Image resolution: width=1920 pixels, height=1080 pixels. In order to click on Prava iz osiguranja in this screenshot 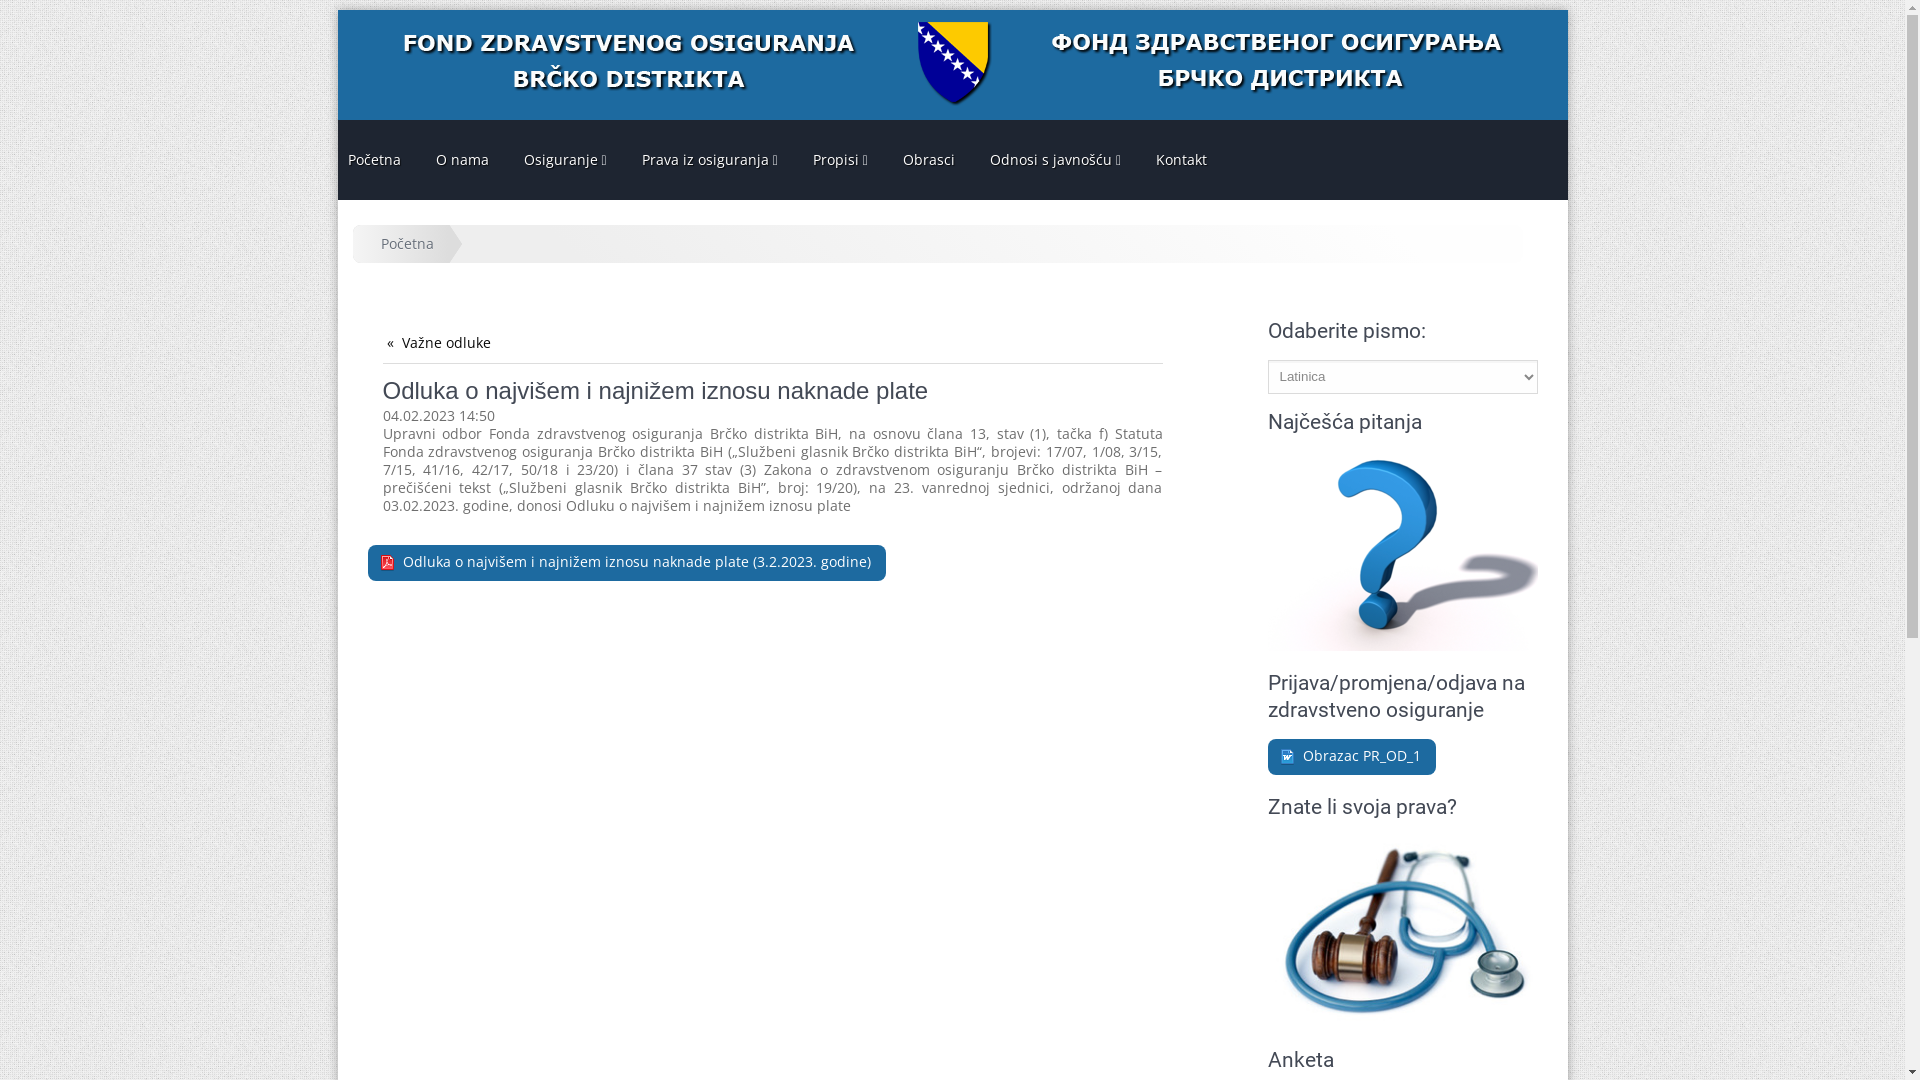, I will do `click(710, 160)`.